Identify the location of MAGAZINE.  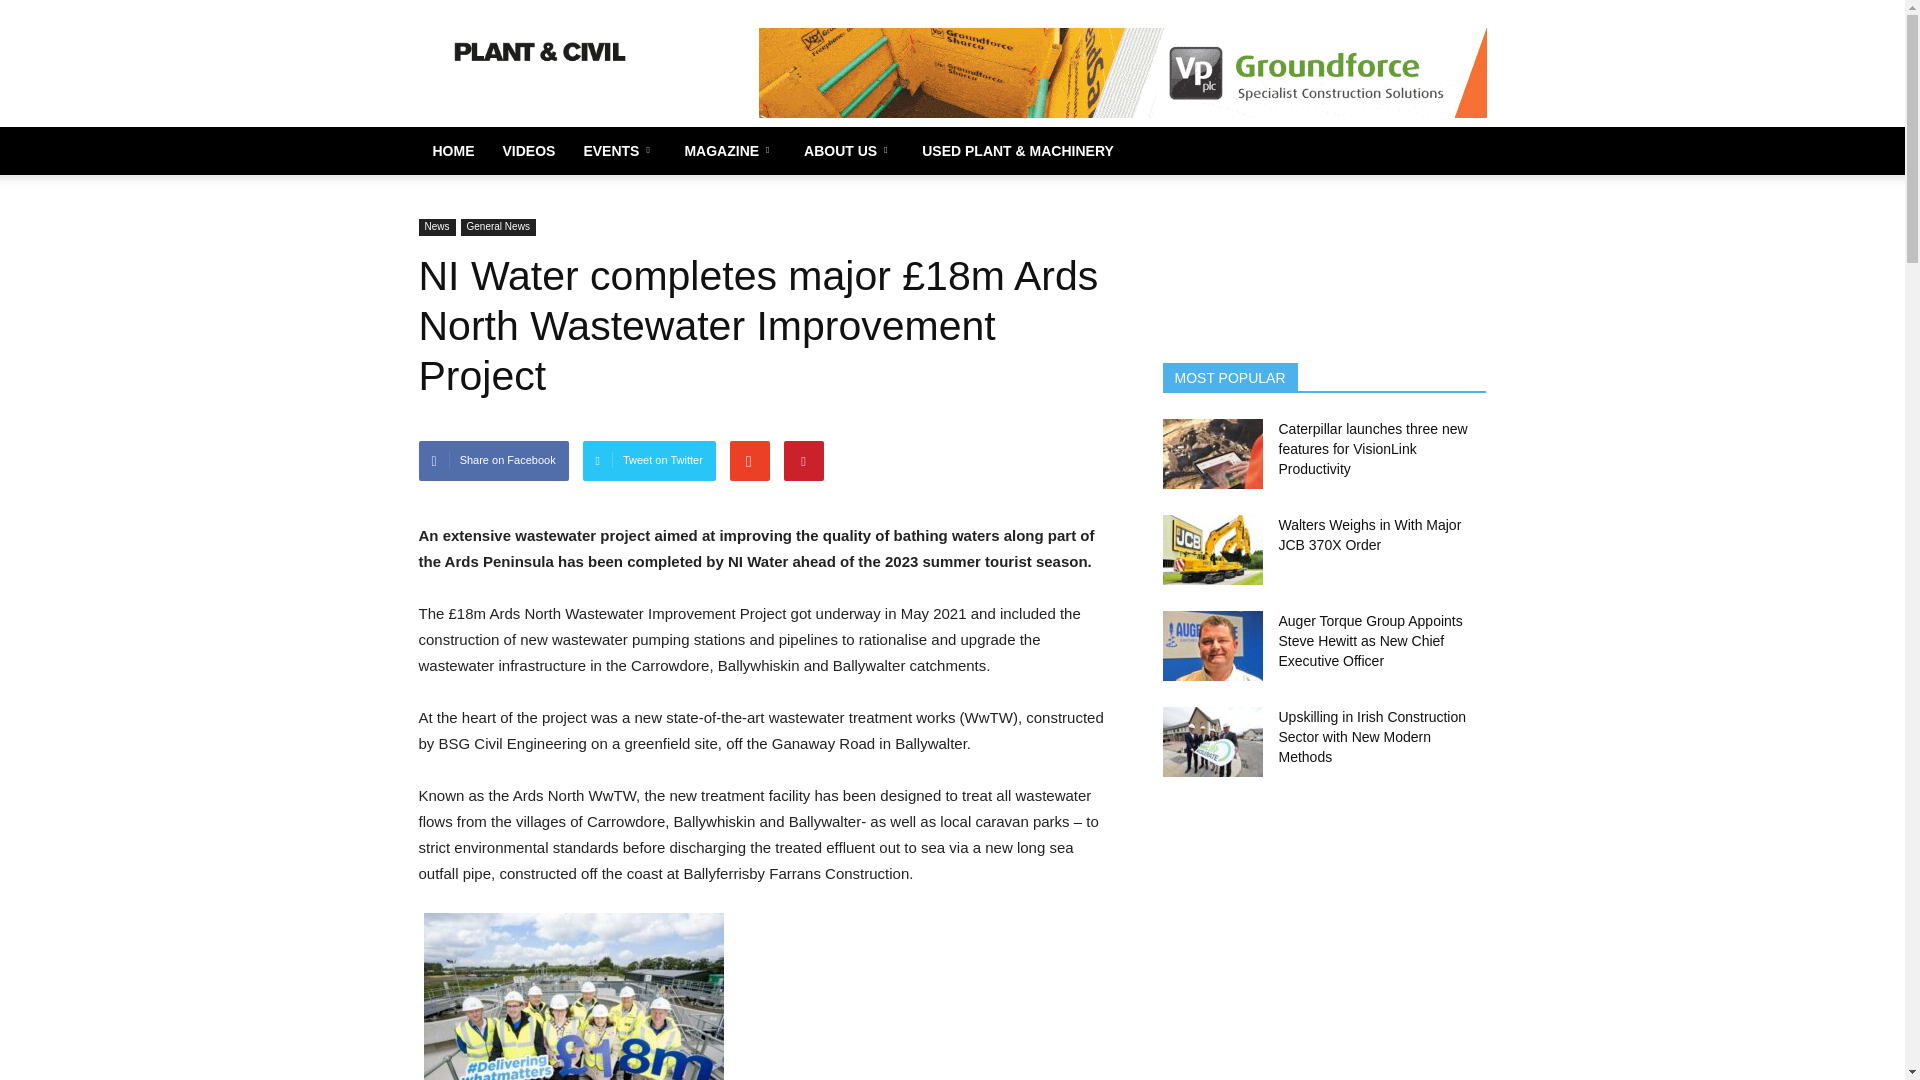
(730, 150).